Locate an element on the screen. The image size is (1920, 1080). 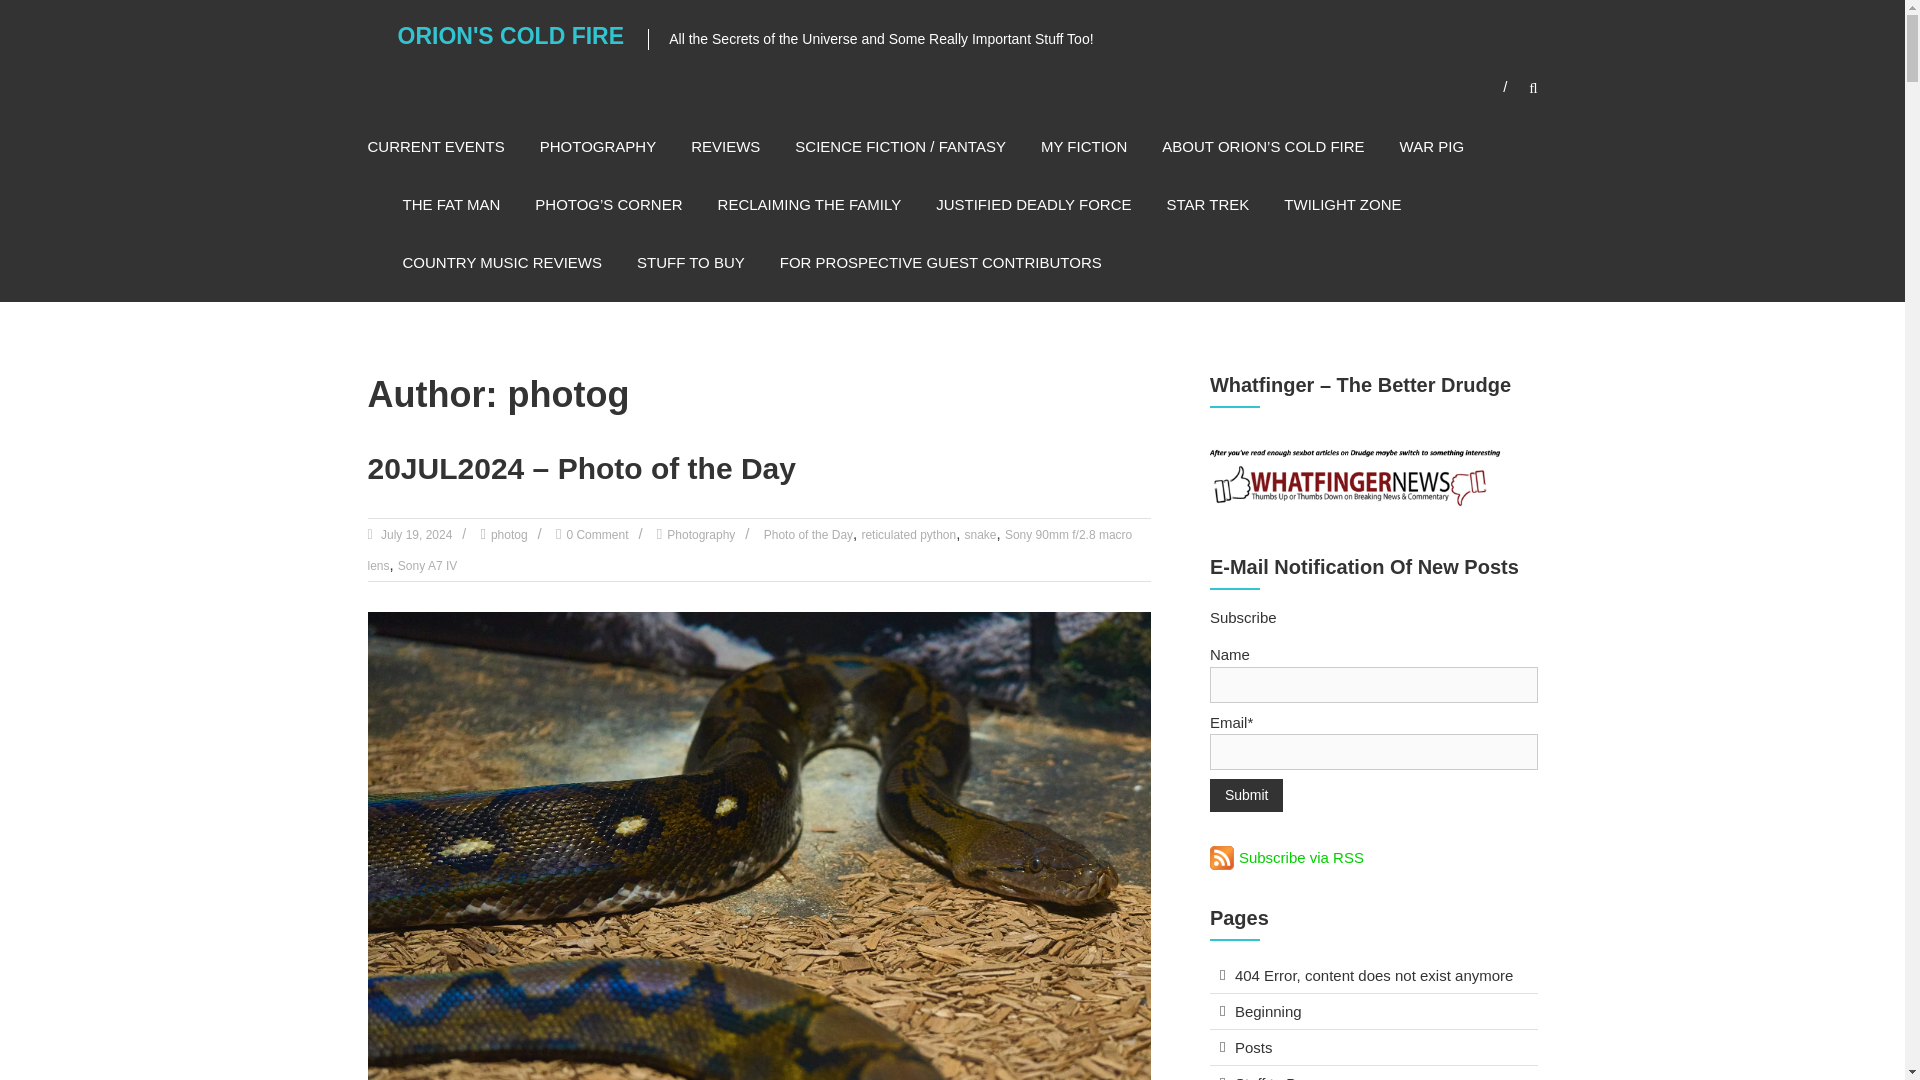
MY FICTION is located at coordinates (1084, 146).